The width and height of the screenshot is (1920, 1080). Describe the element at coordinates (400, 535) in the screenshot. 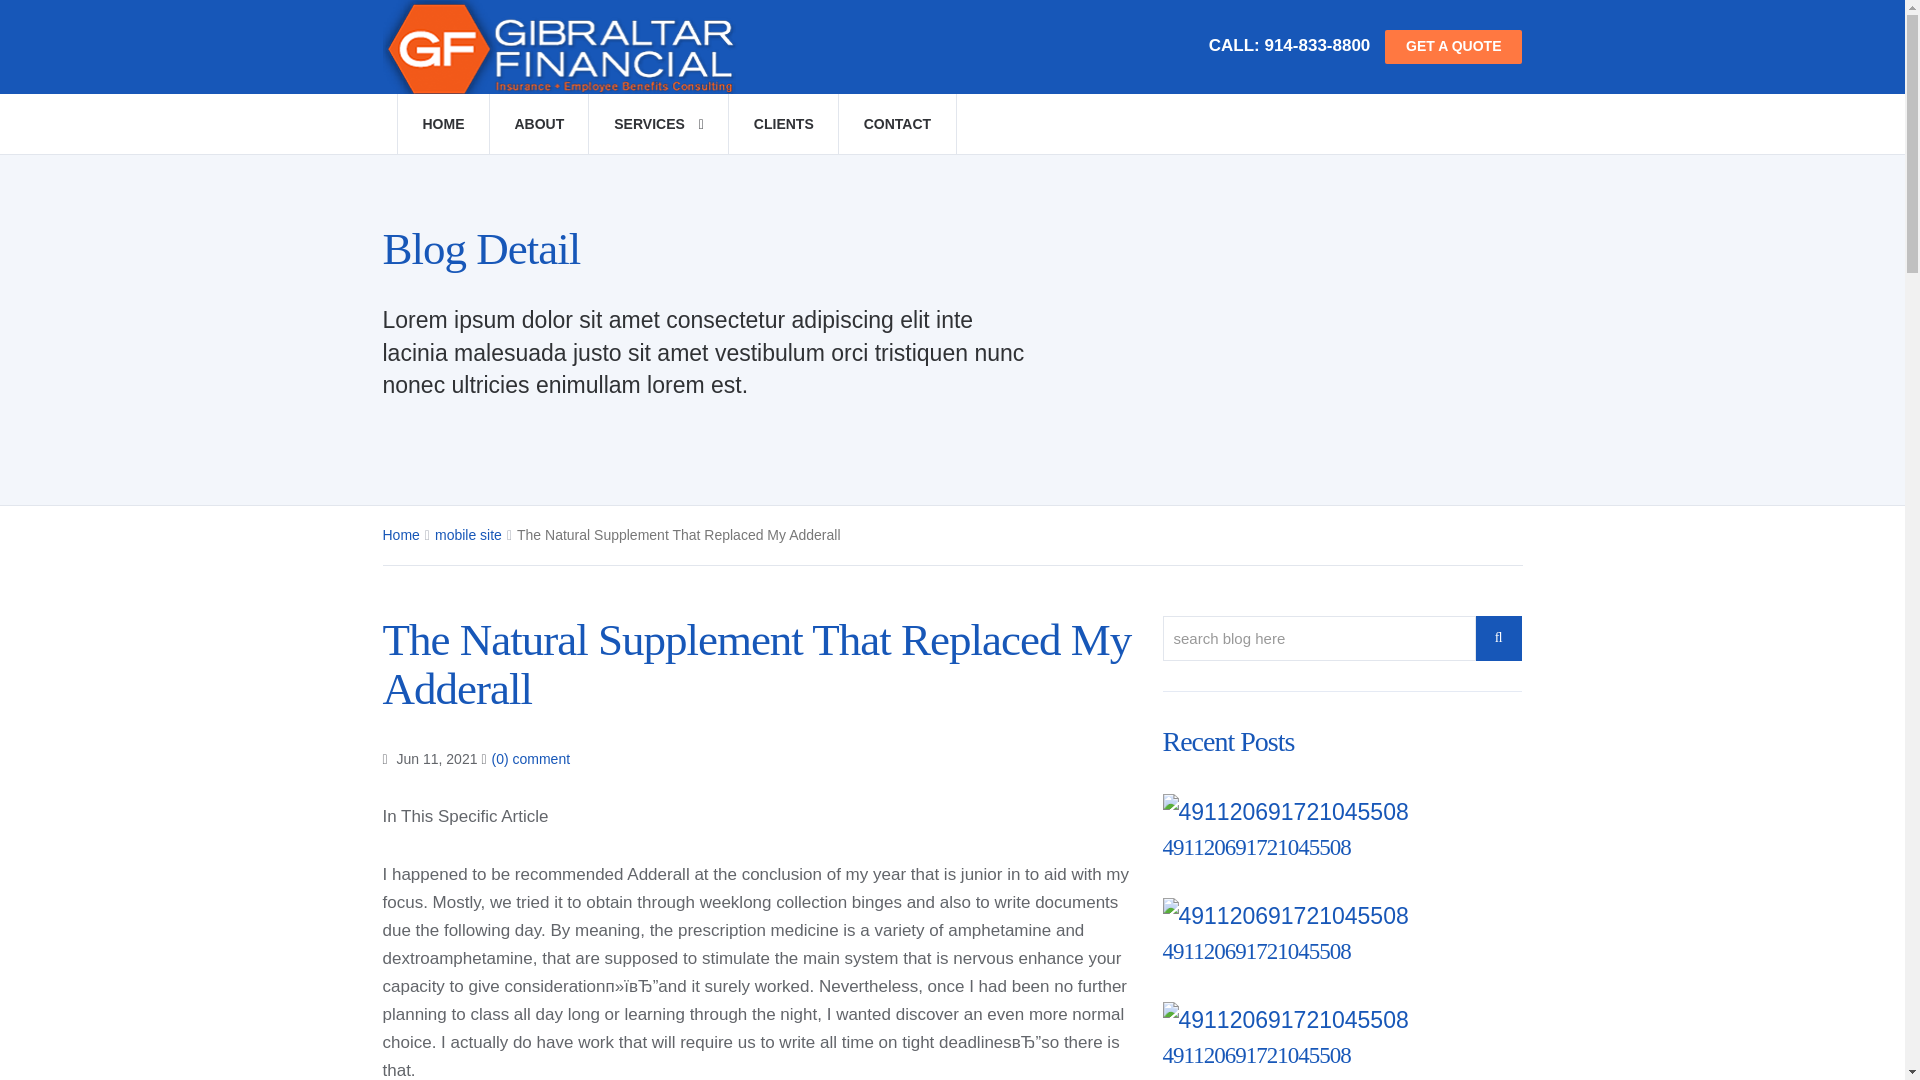

I see `Home` at that location.